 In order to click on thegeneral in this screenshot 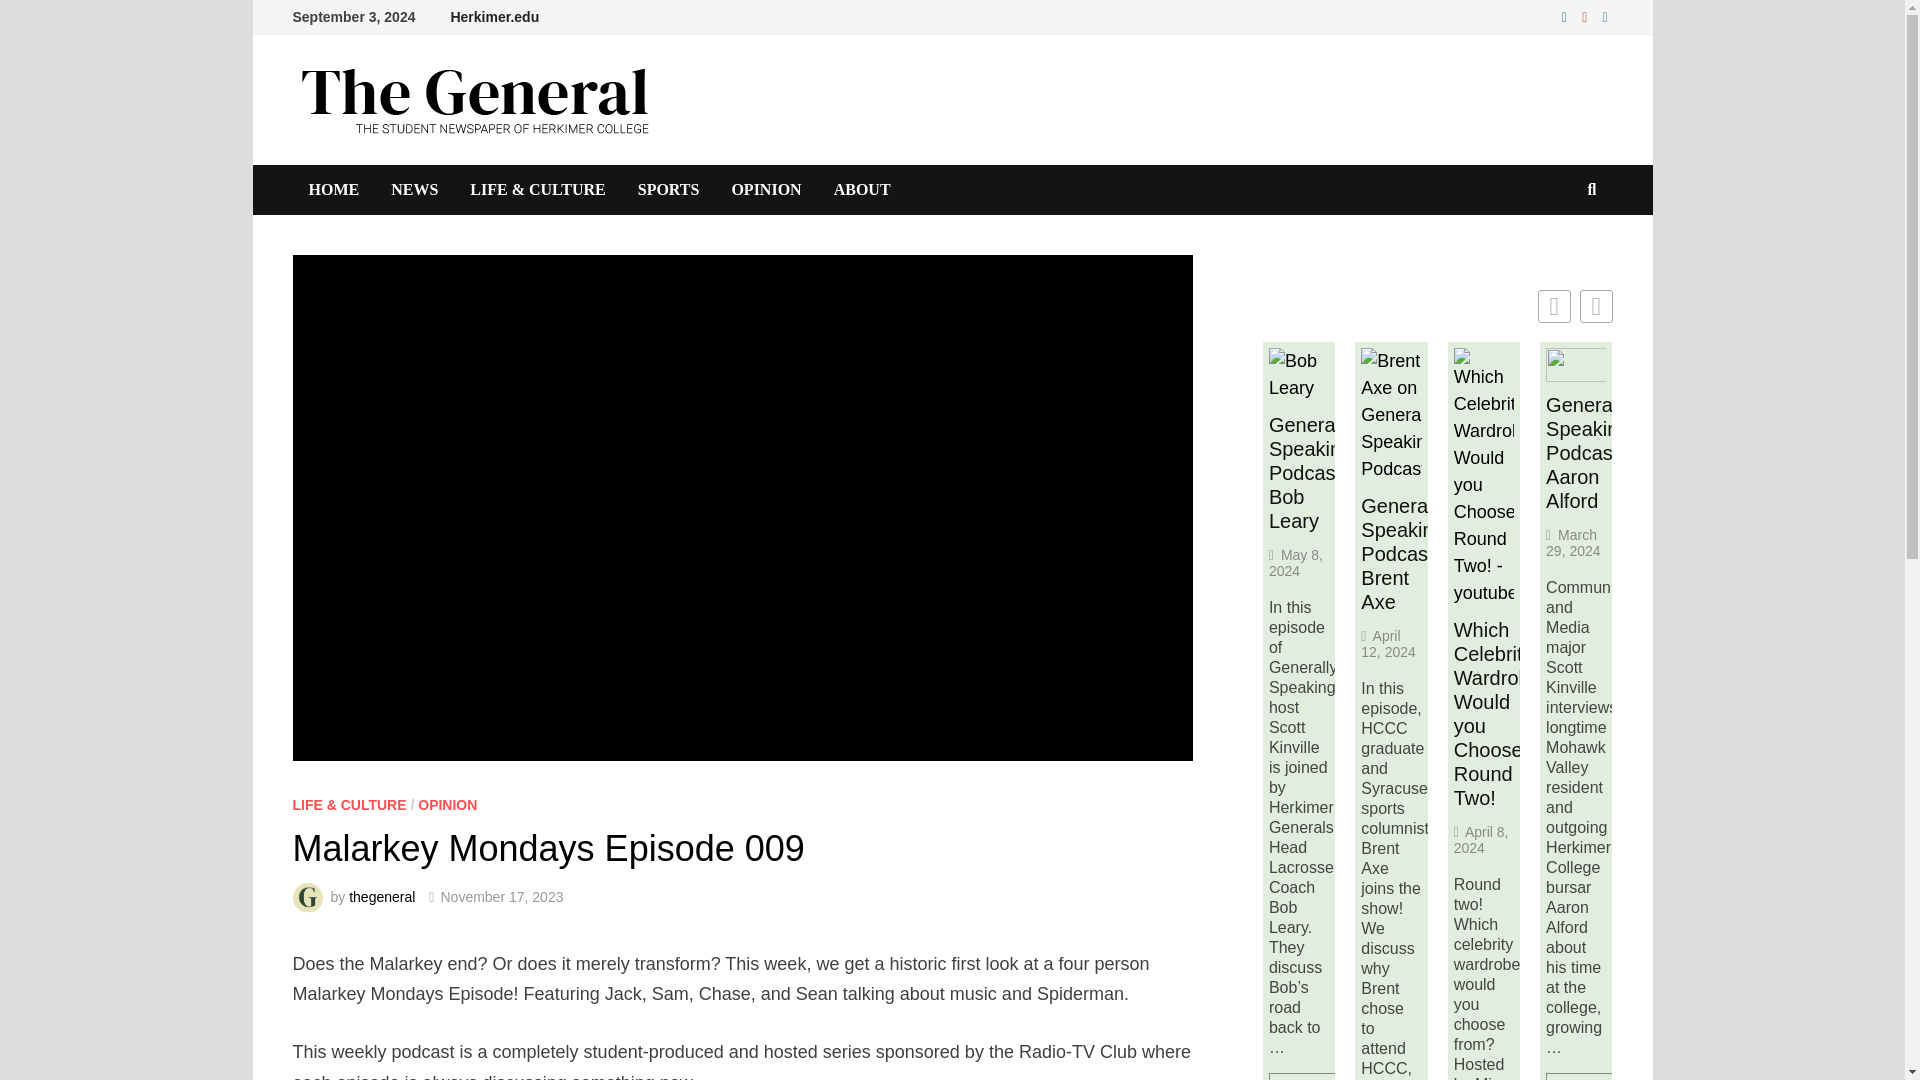, I will do `click(382, 895)`.